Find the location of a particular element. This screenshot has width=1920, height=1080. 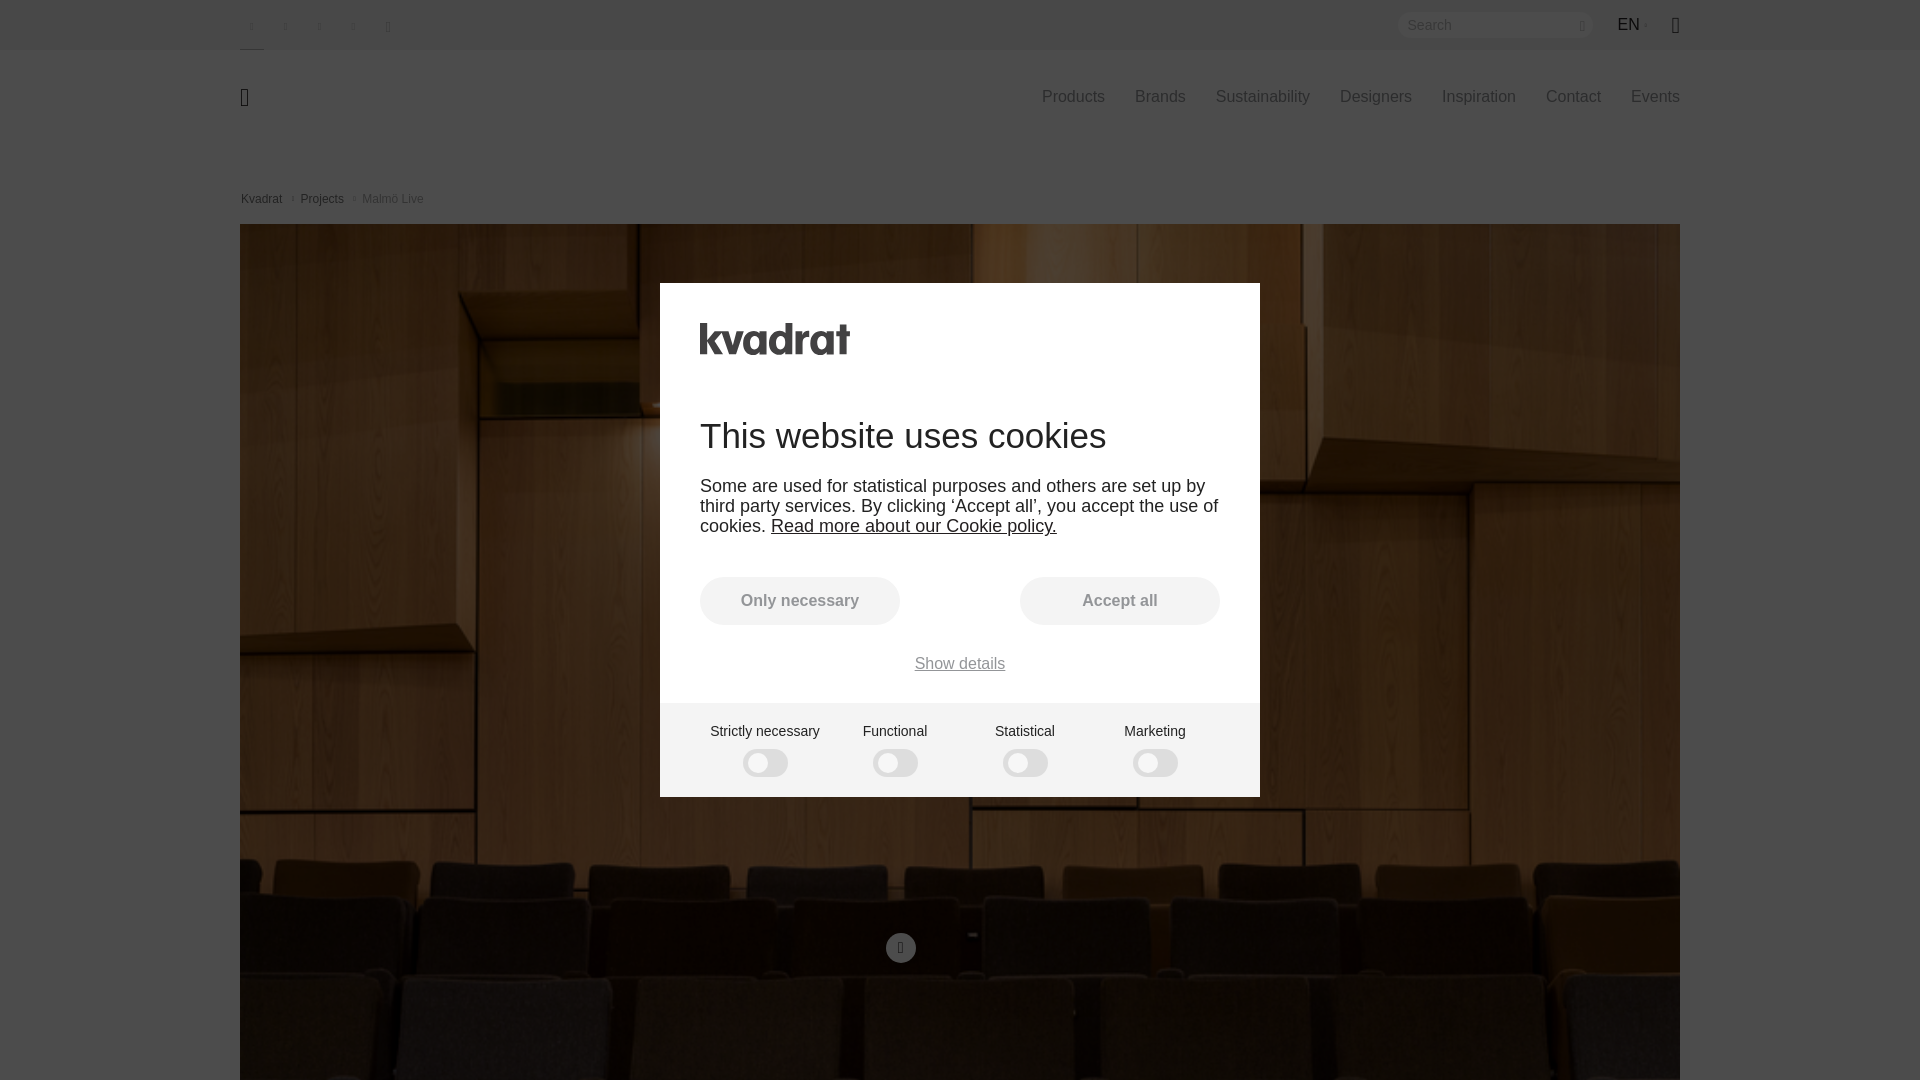

Read more about our Cookie policy. is located at coordinates (914, 526).